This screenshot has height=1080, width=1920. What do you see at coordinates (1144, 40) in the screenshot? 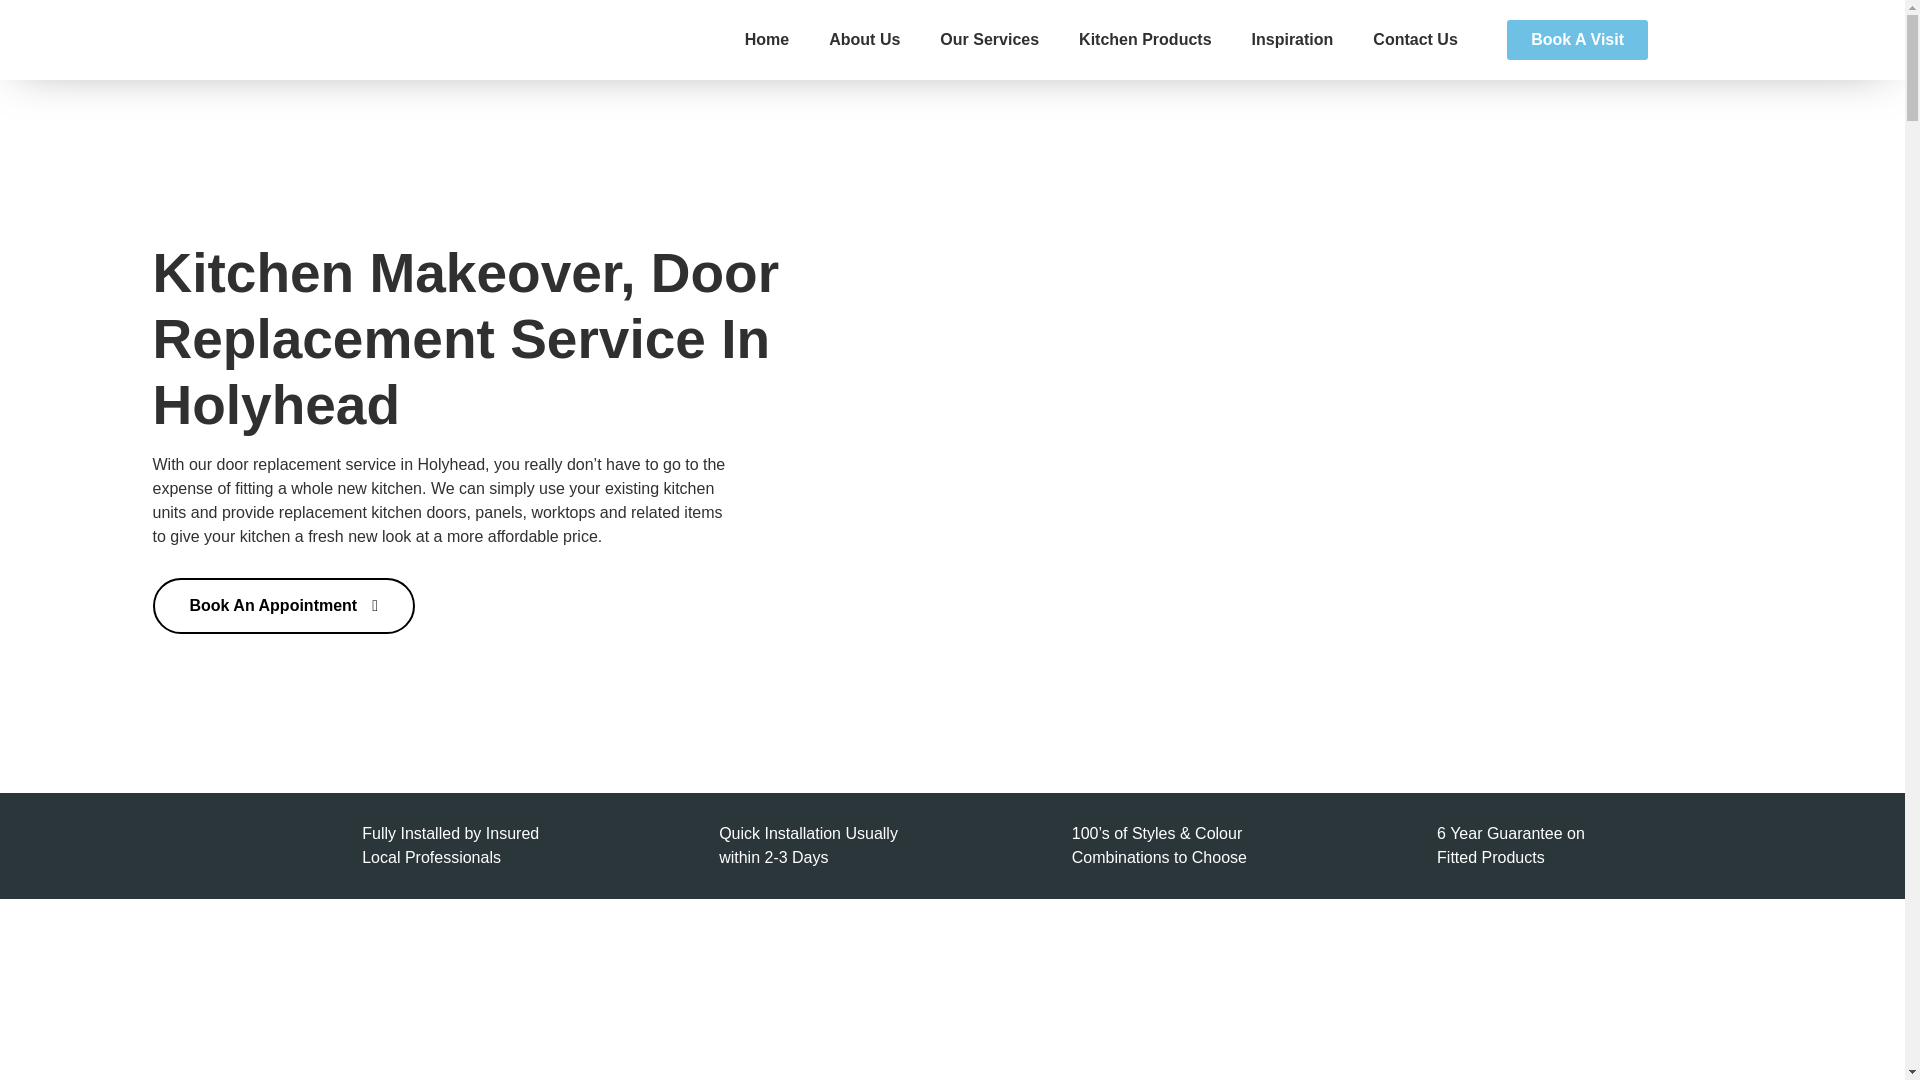
I see `Kitchen Products` at bounding box center [1144, 40].